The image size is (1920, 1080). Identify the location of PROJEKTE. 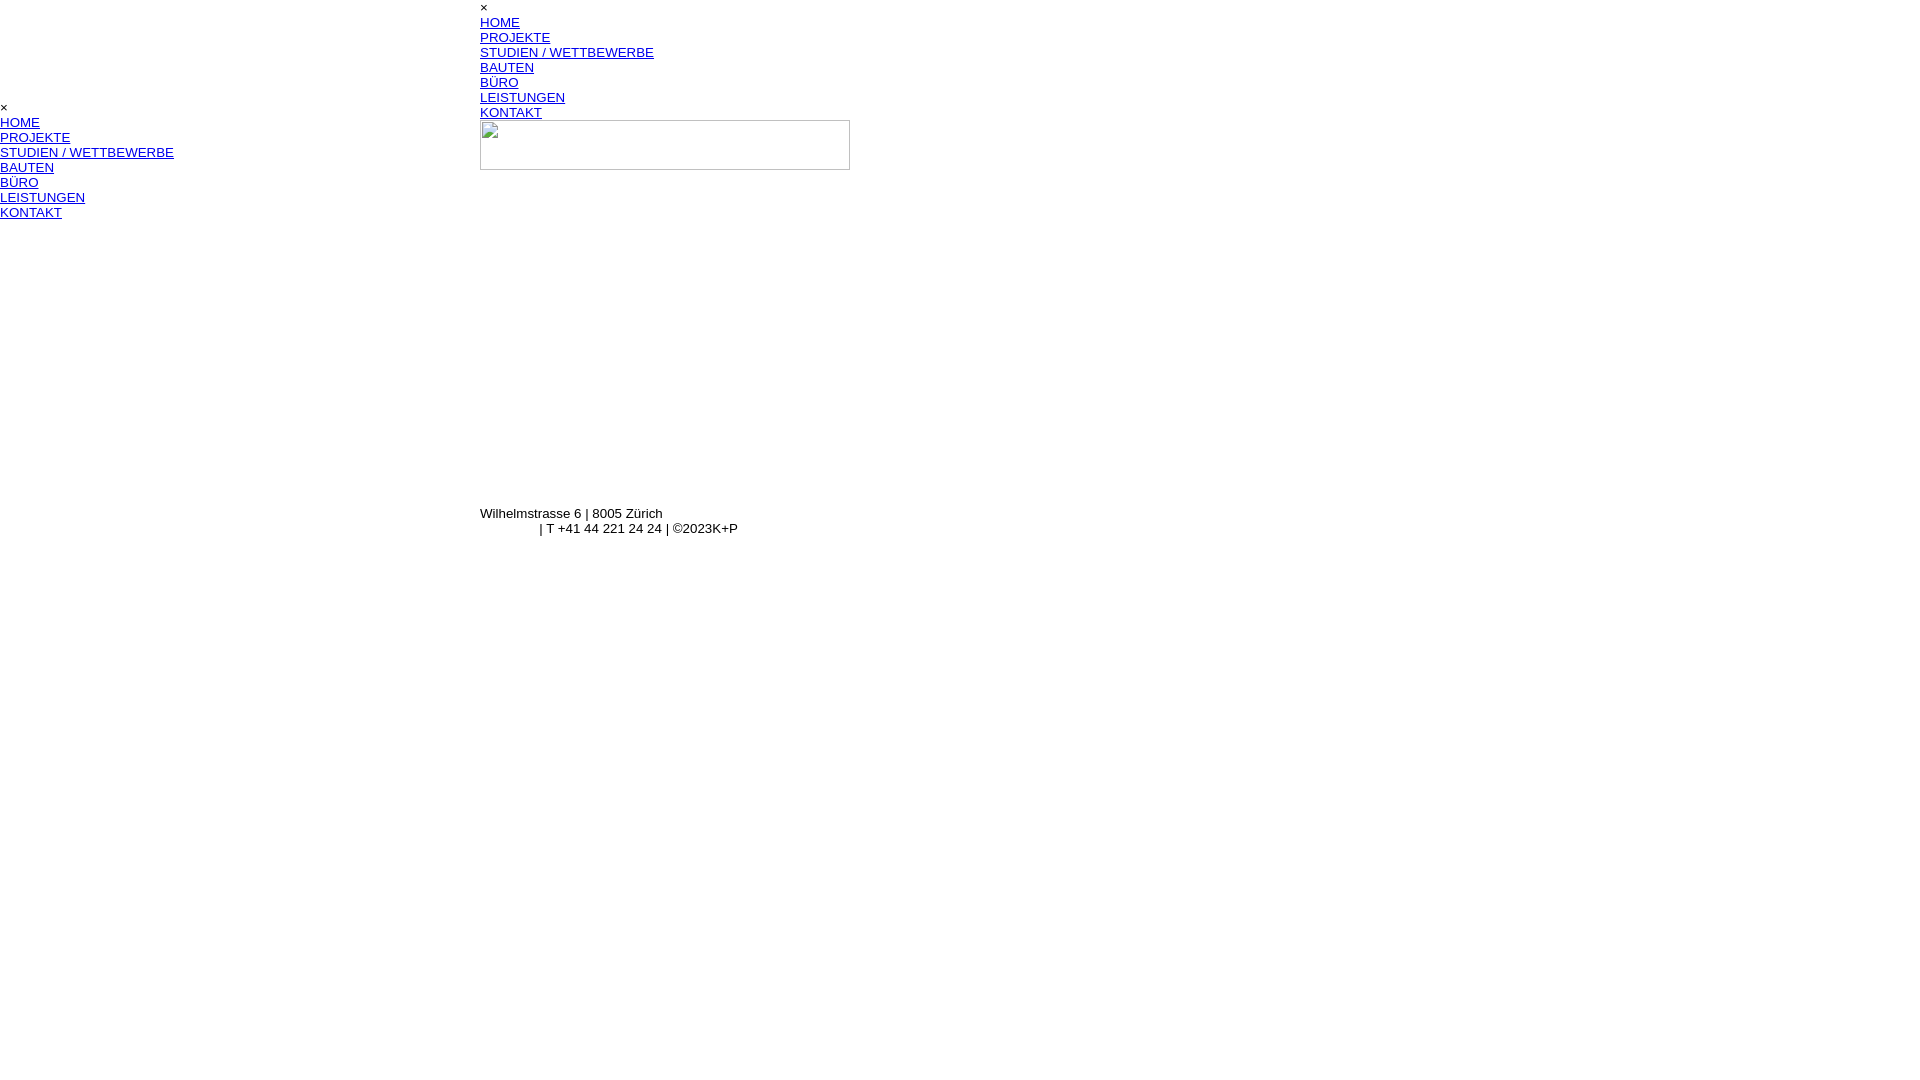
(35, 138).